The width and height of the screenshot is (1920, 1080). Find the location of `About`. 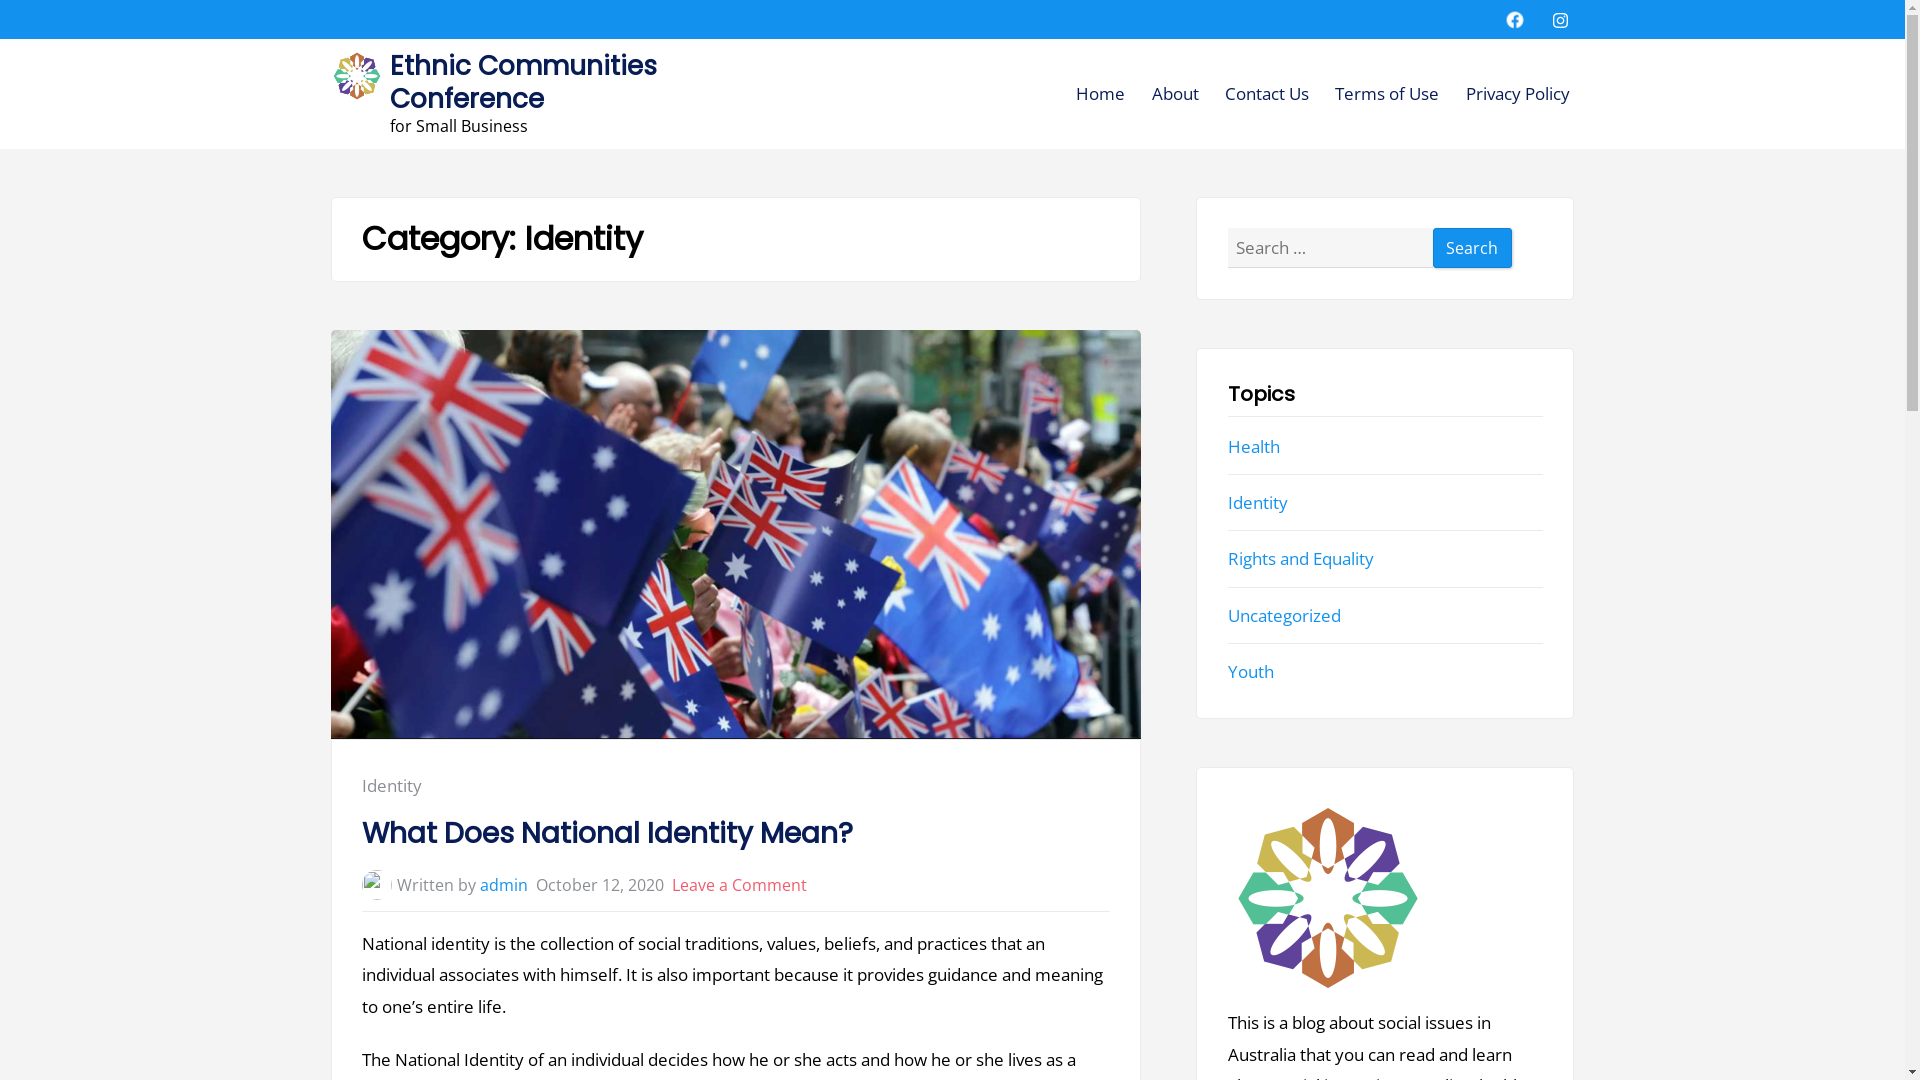

About is located at coordinates (1176, 94).